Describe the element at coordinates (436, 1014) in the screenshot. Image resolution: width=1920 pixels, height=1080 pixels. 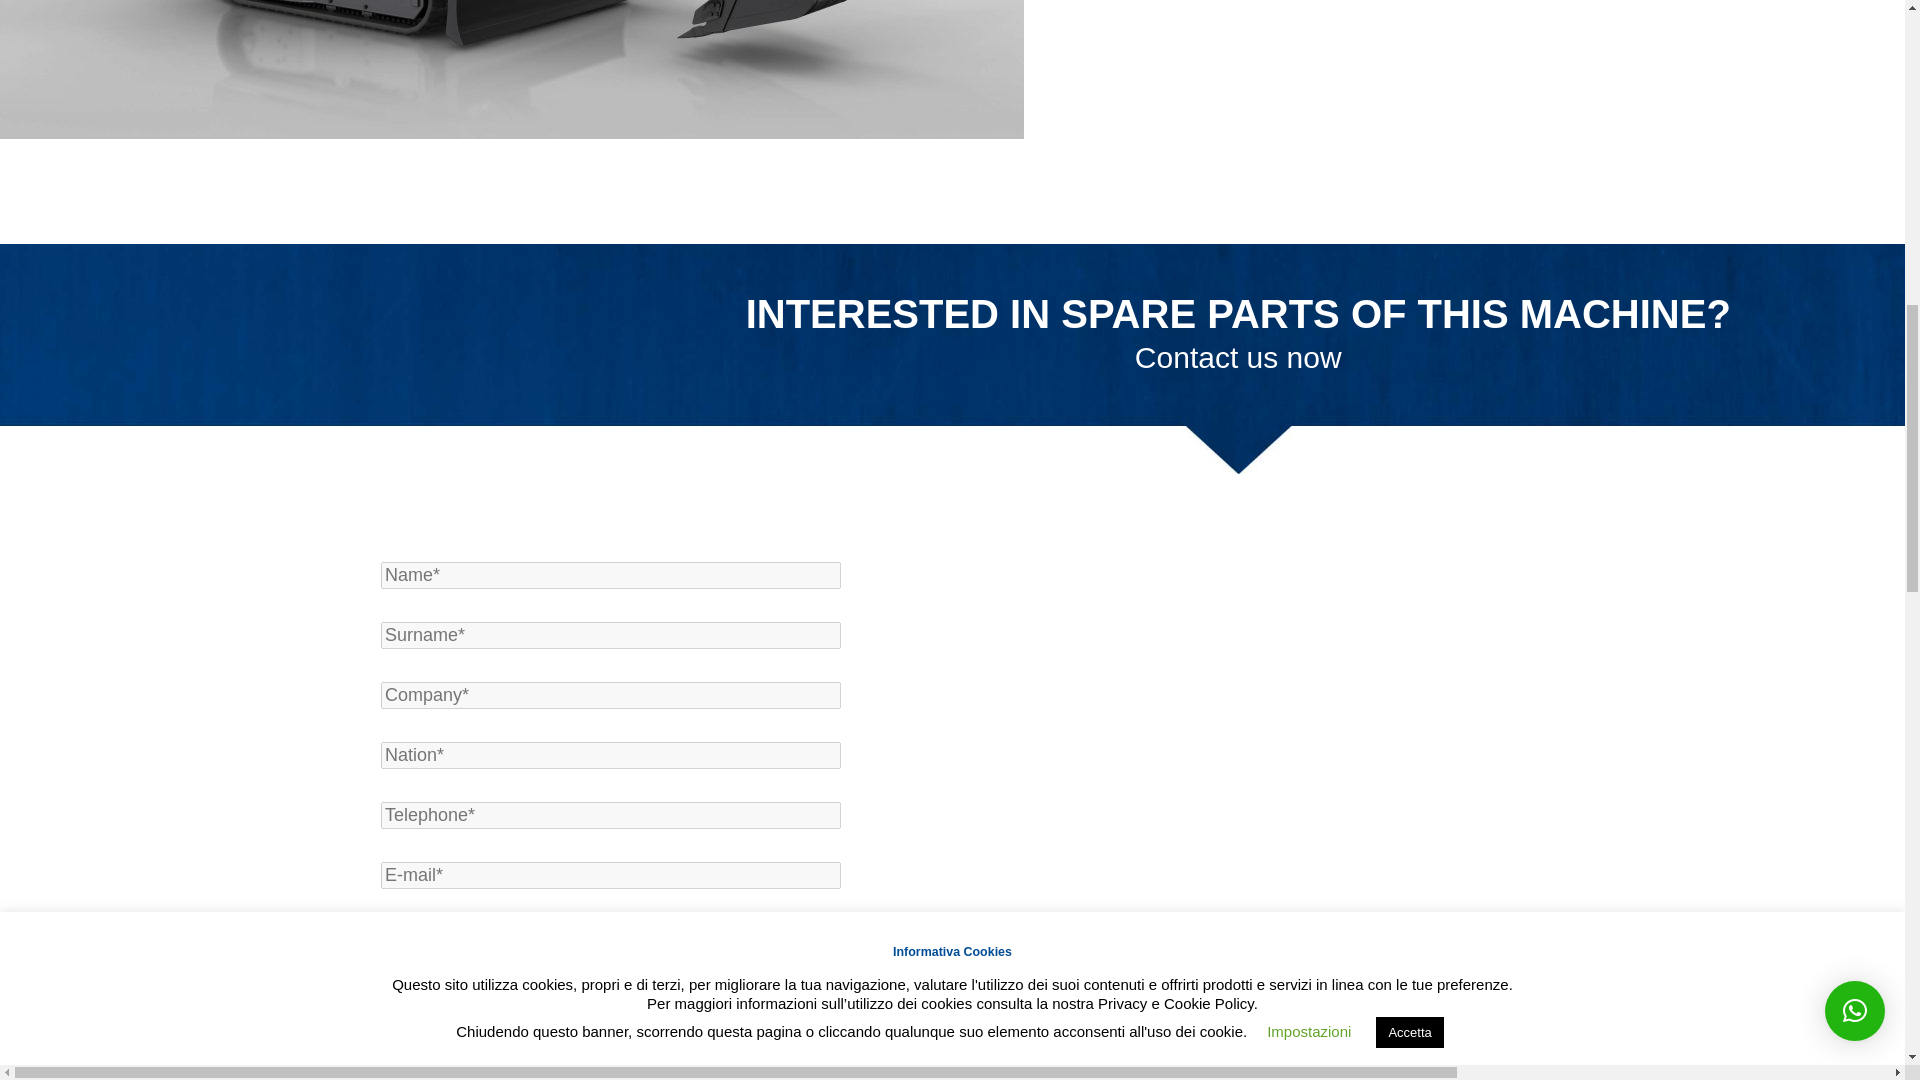
I see `0` at that location.